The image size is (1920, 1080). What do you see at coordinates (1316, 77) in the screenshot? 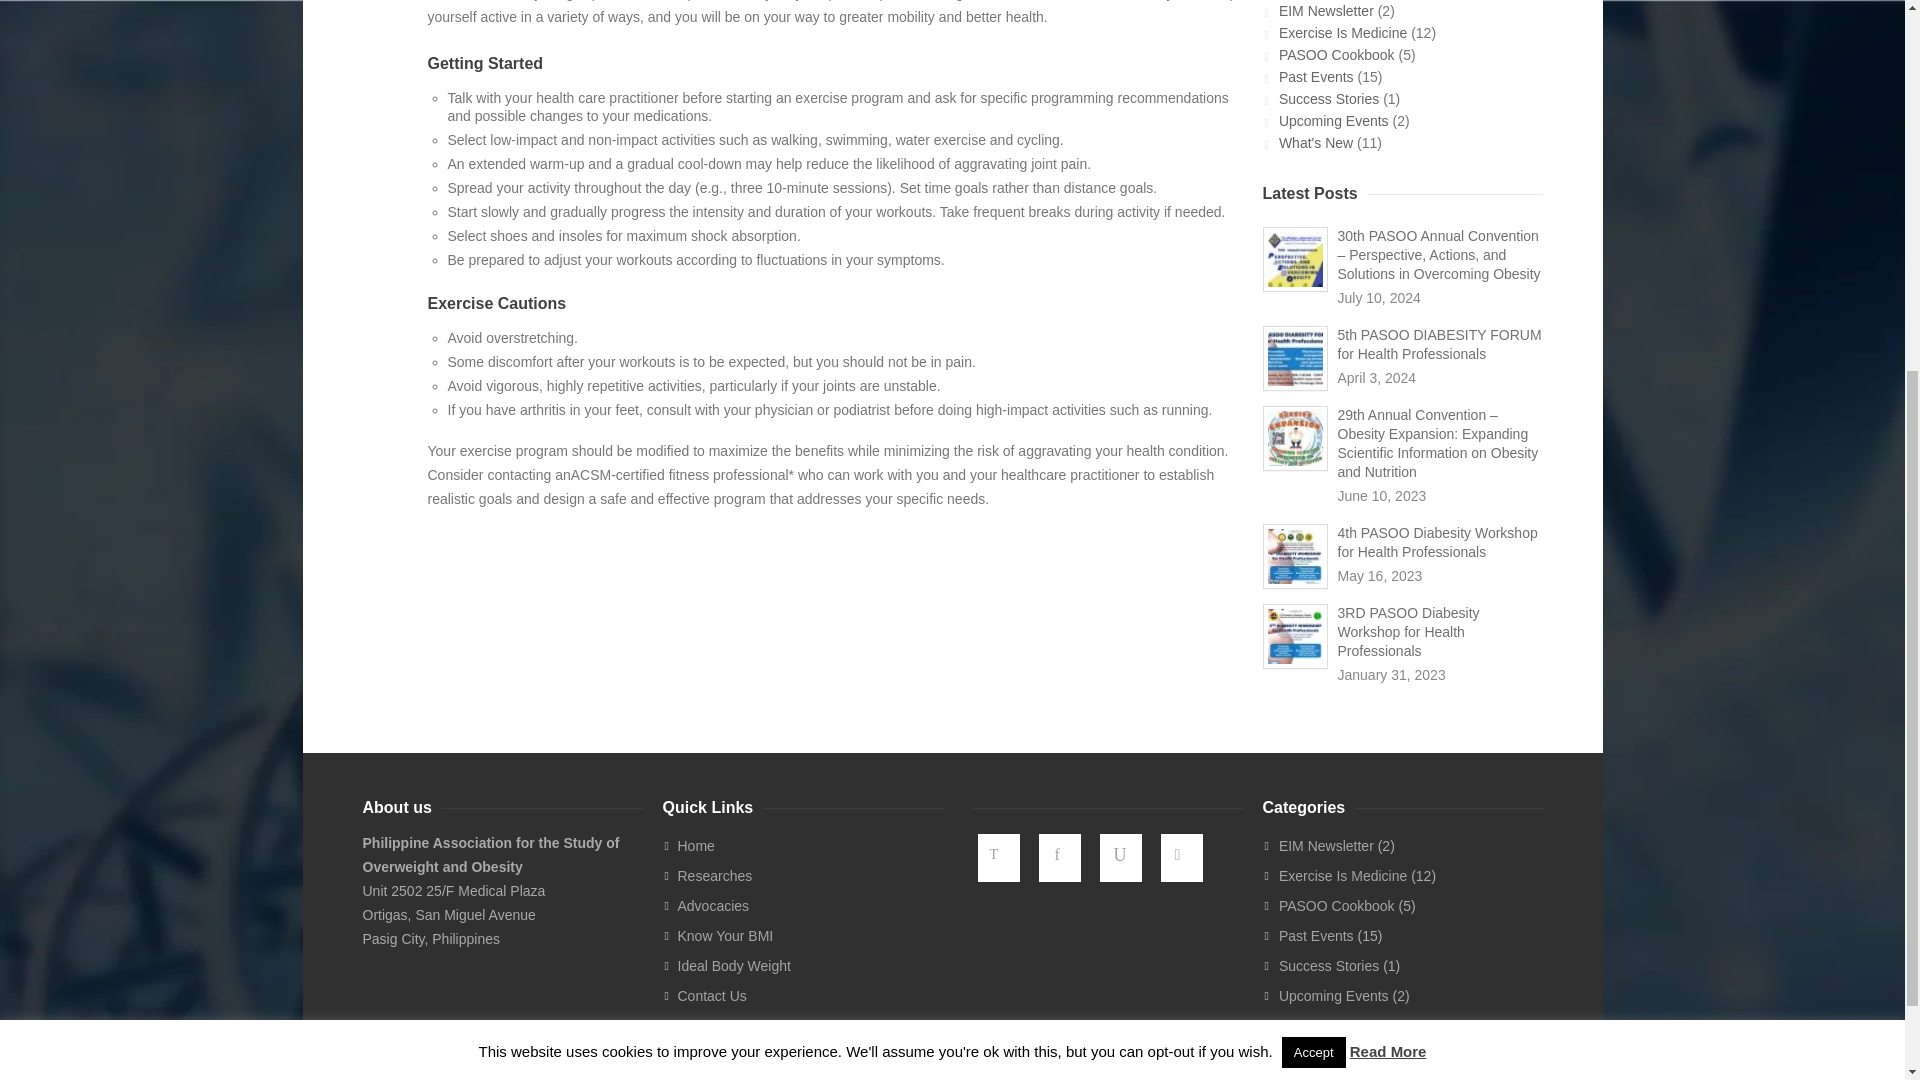
I see `Past Events` at bounding box center [1316, 77].